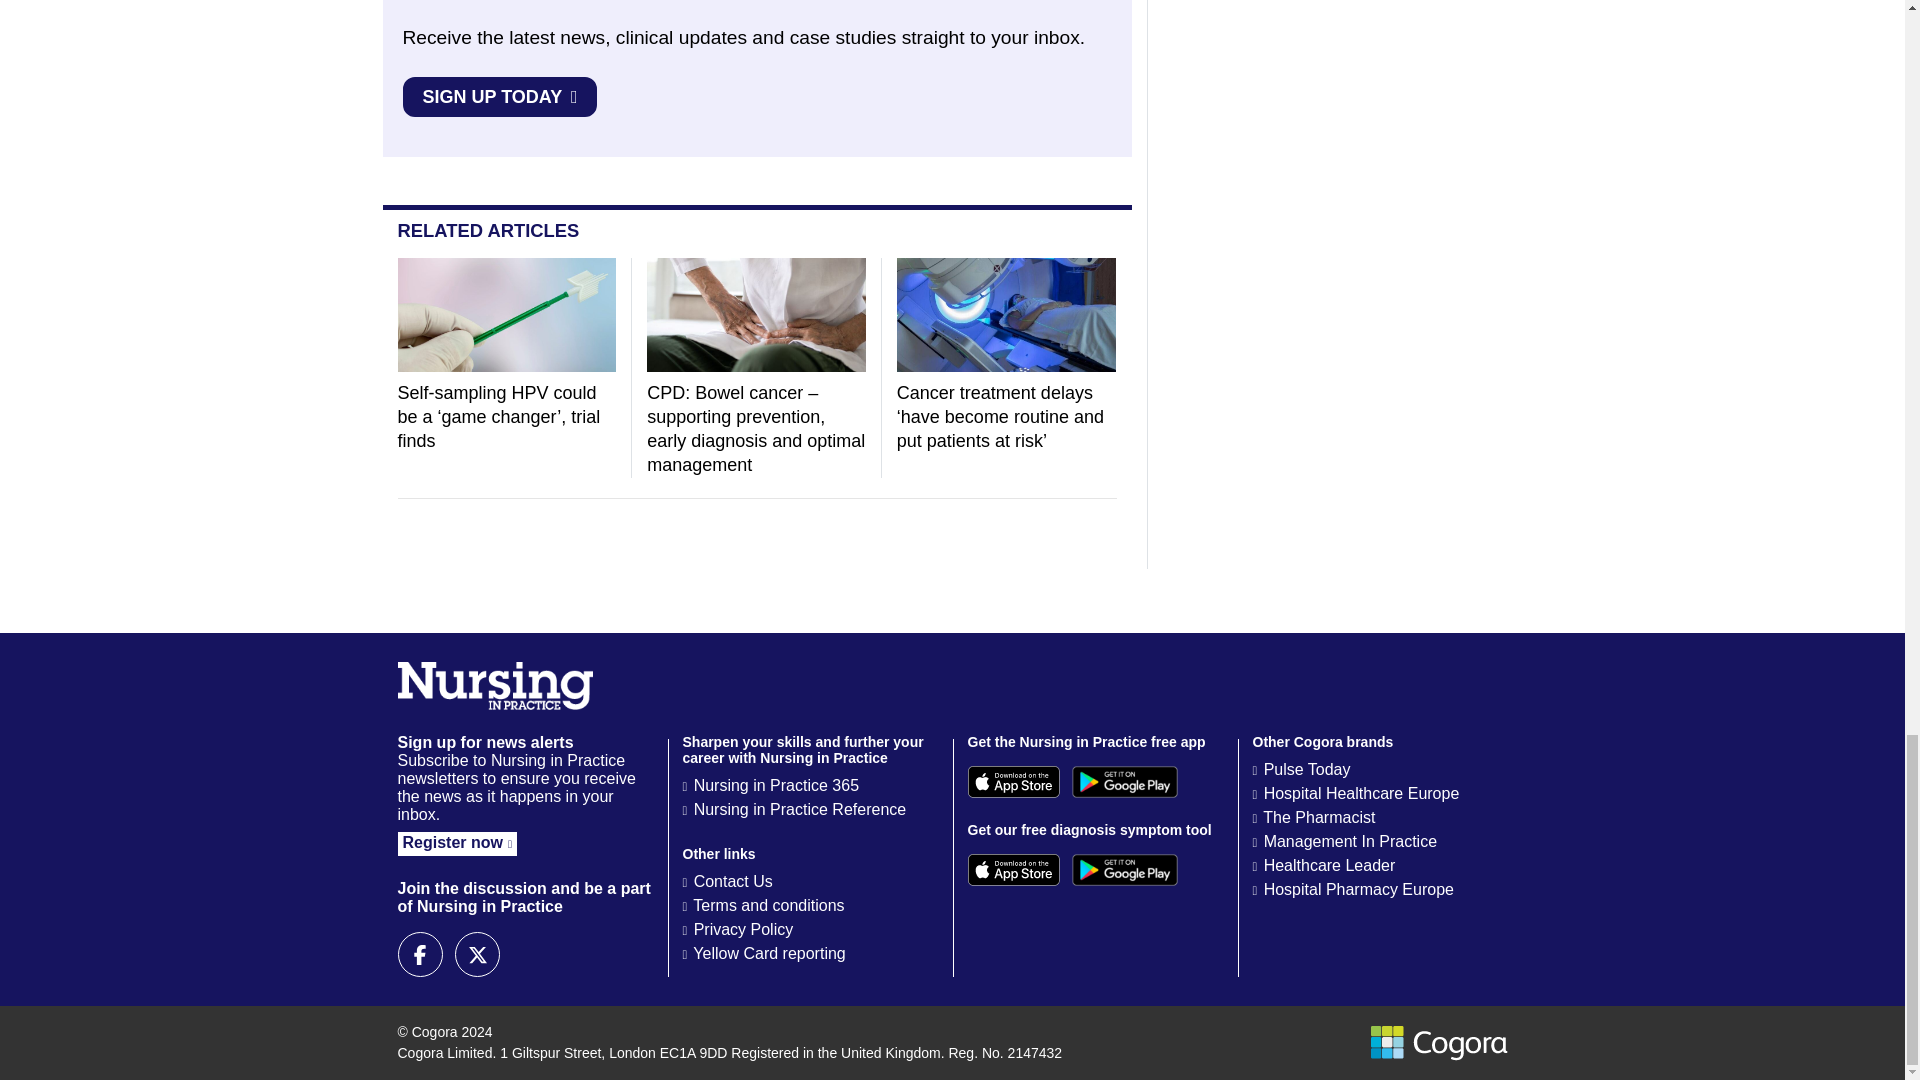 Image resolution: width=1920 pixels, height=1080 pixels. Describe the element at coordinates (1013, 782) in the screenshot. I see `Download our app from the Apple App Store` at that location.